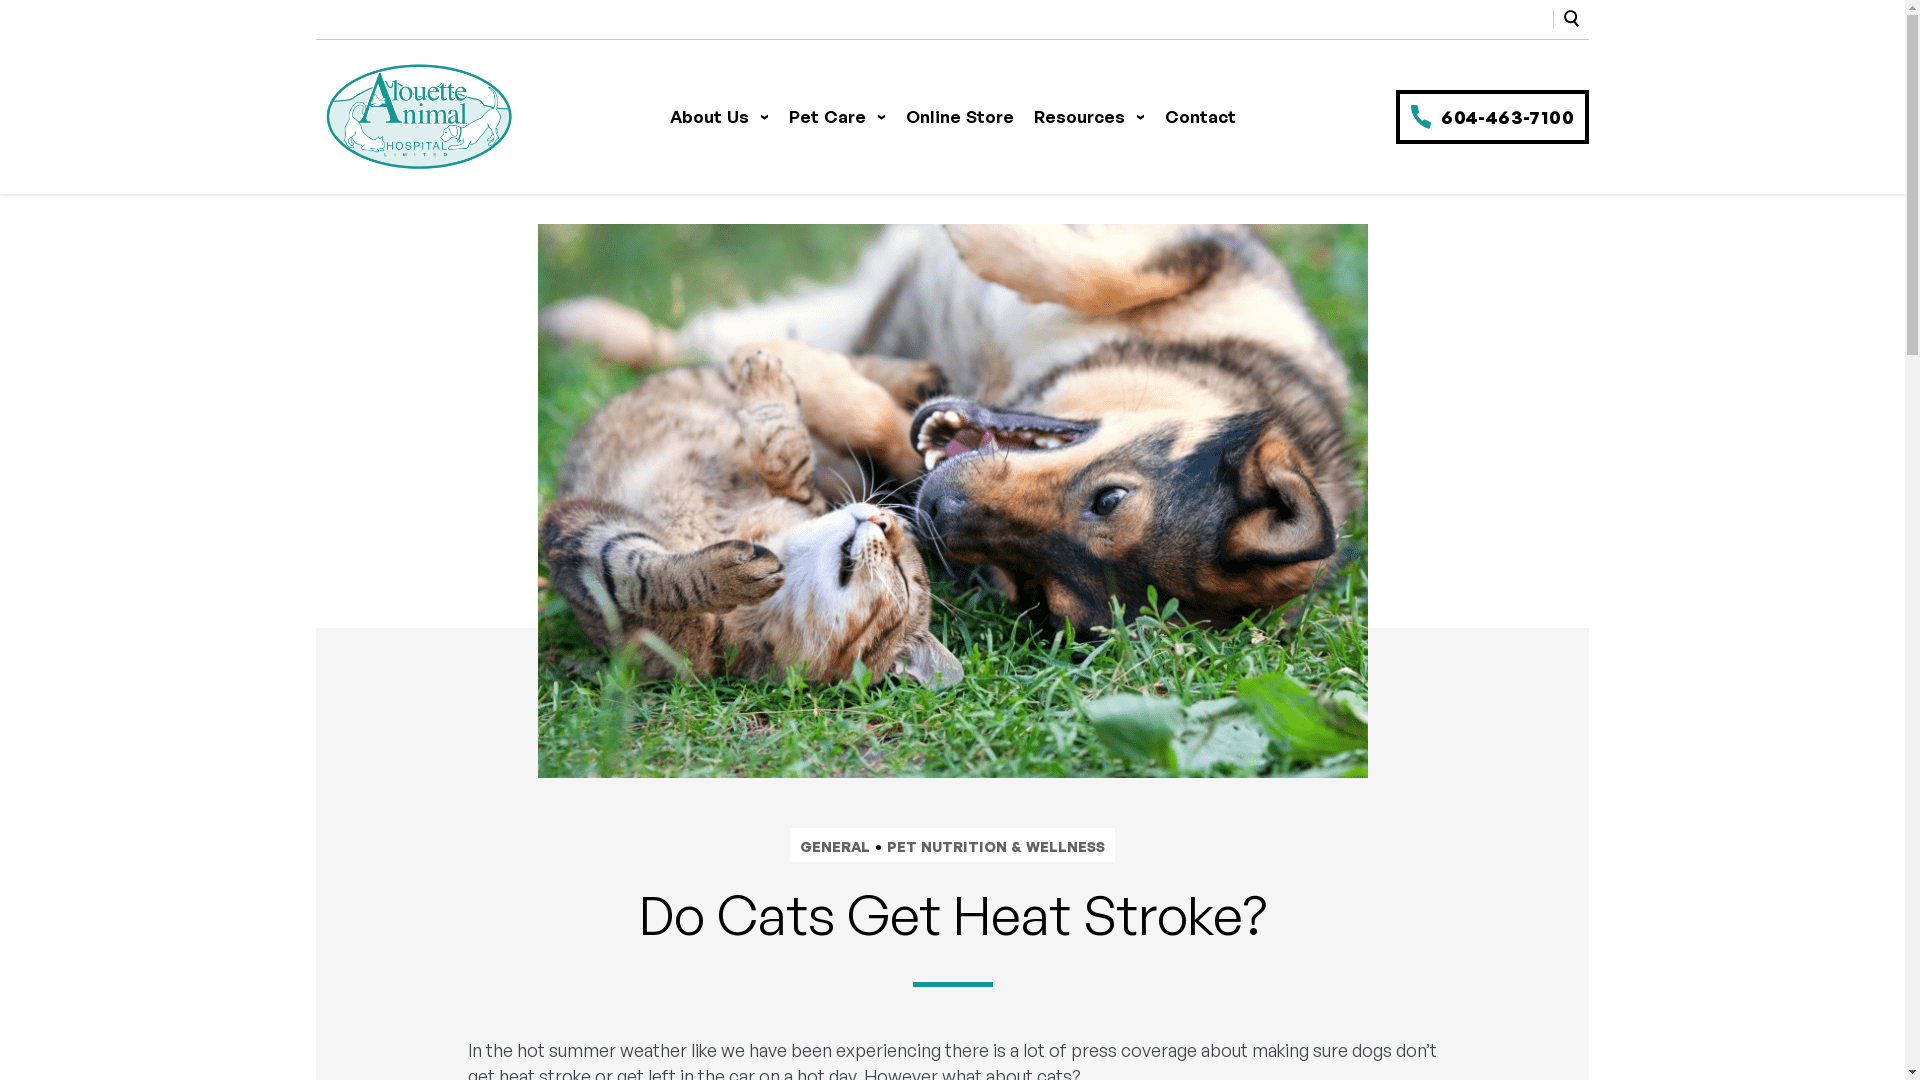  What do you see at coordinates (960, 118) in the screenshot?
I see `Online Store` at bounding box center [960, 118].